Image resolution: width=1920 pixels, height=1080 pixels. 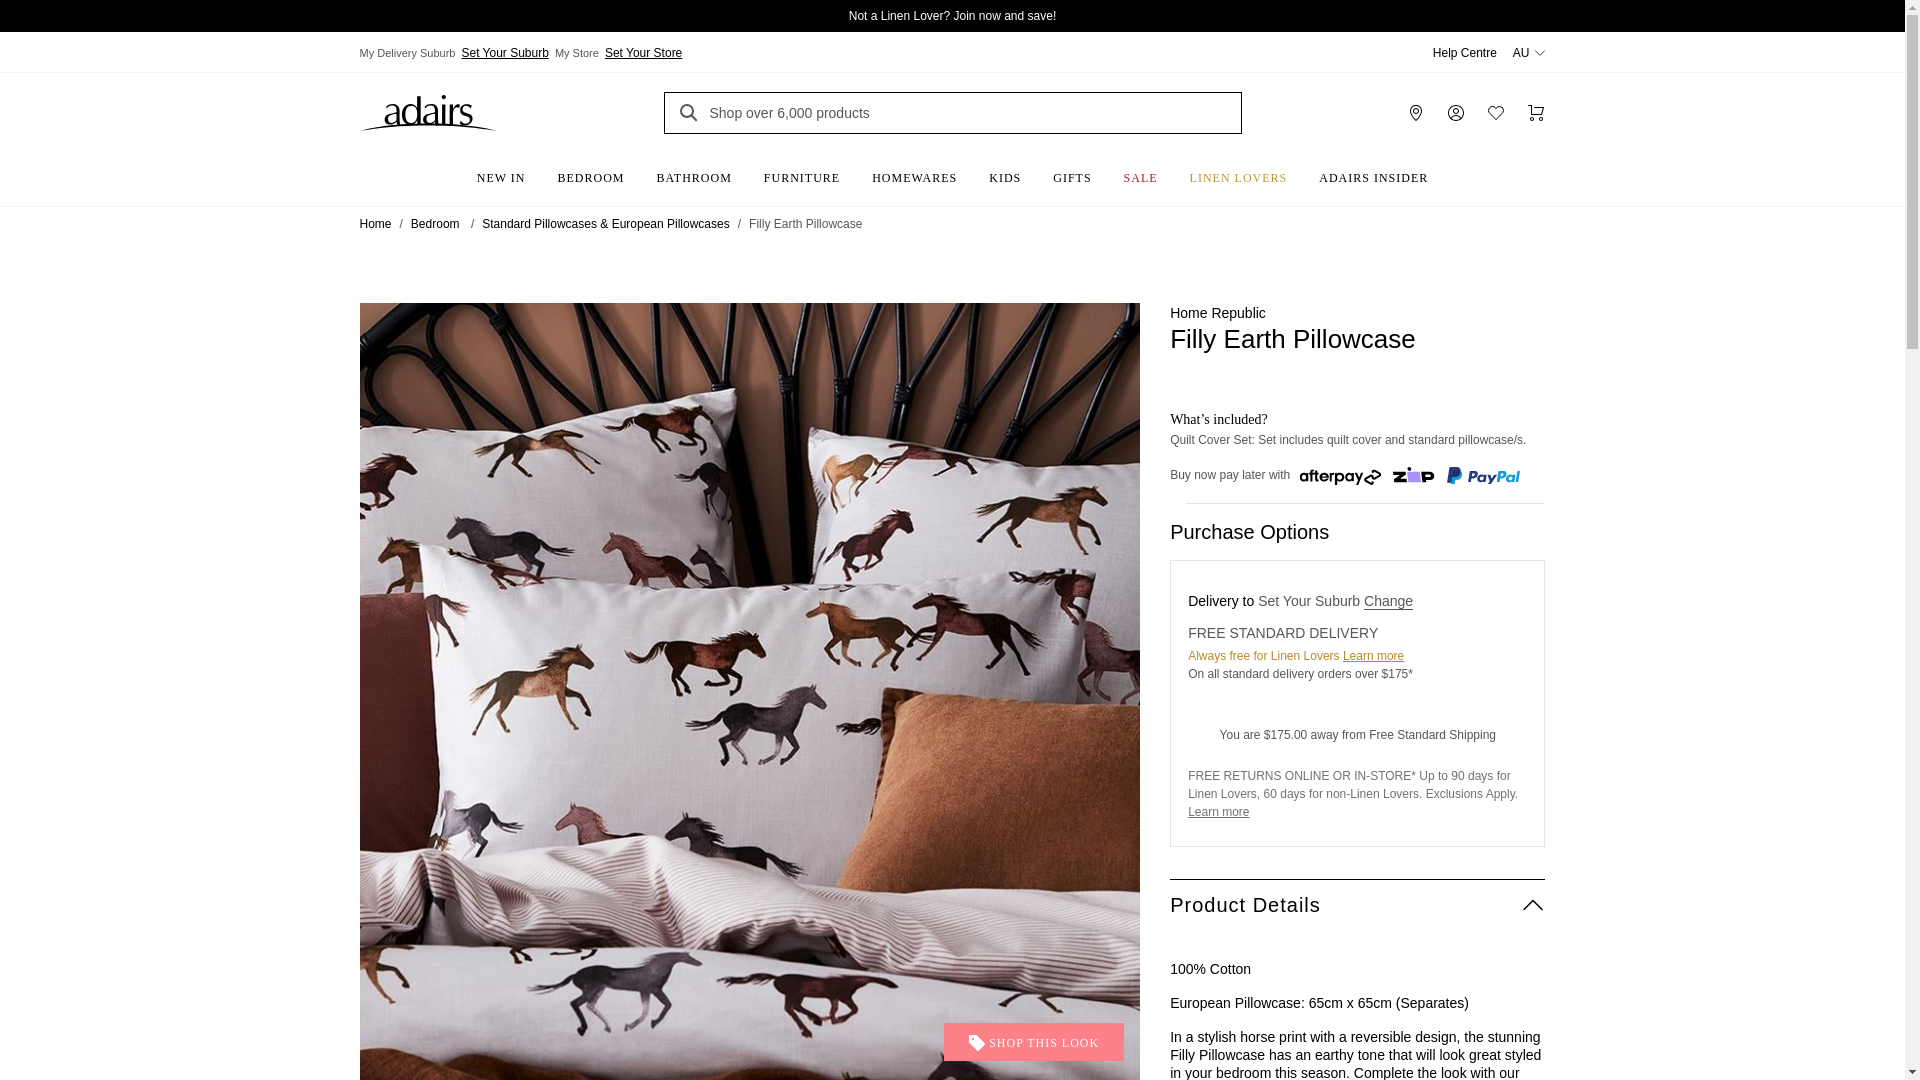 What do you see at coordinates (1238, 172) in the screenshot?
I see `LINEN LOVERS` at bounding box center [1238, 172].